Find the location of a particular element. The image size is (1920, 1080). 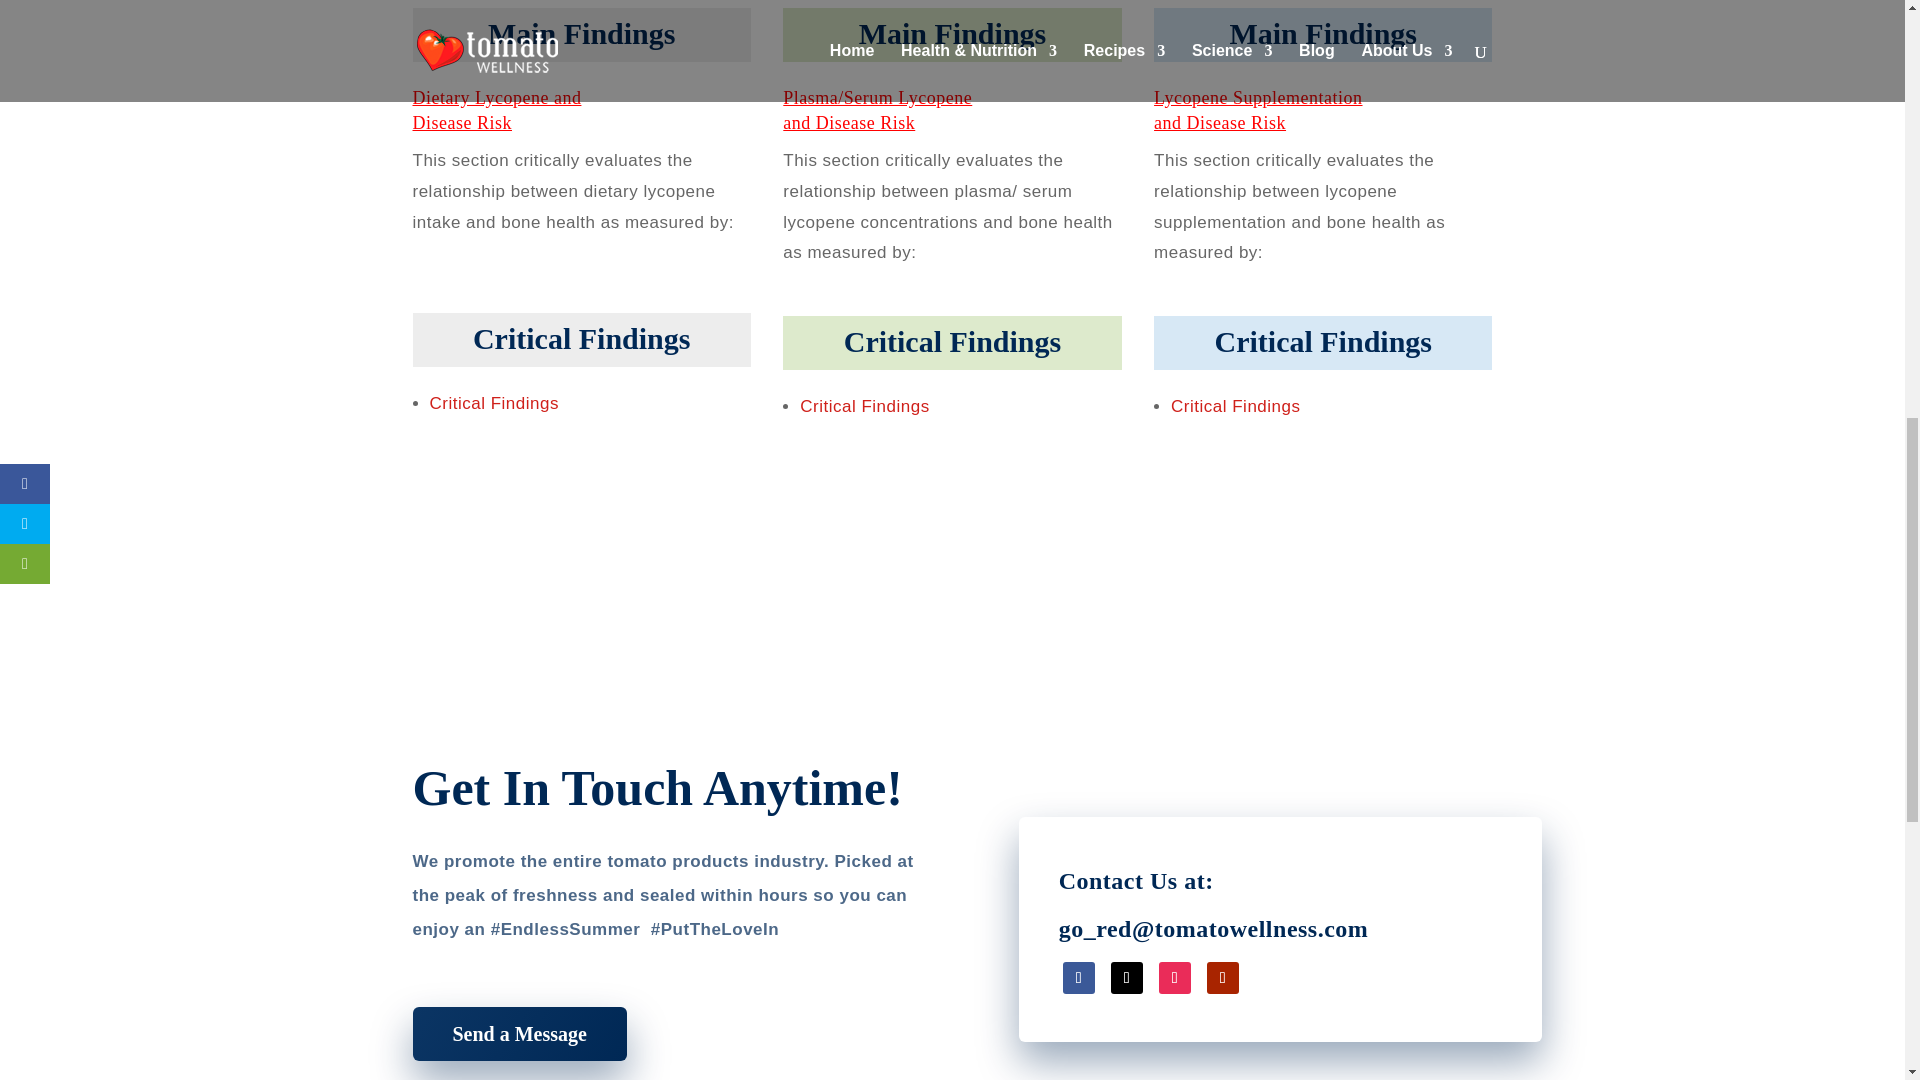

Follow on X is located at coordinates (1126, 978).